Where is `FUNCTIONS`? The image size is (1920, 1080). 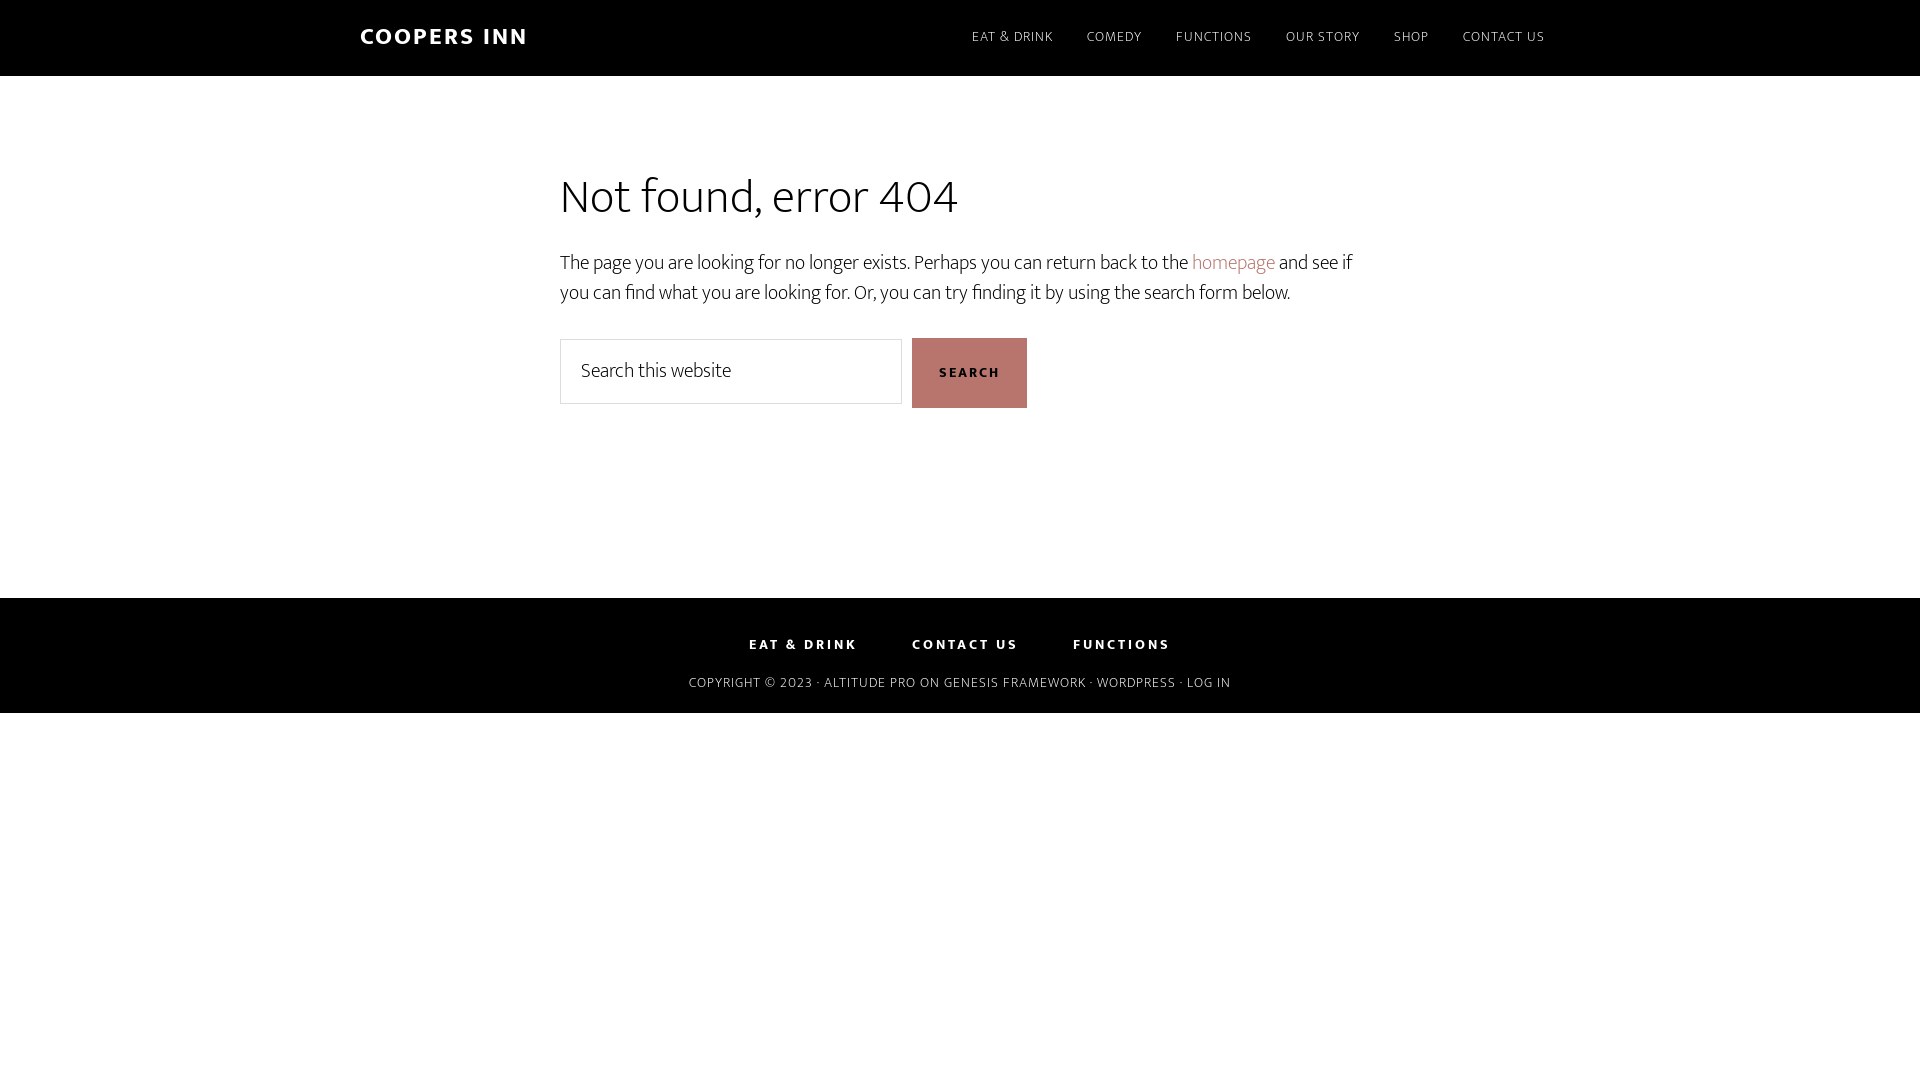
FUNCTIONS is located at coordinates (1214, 38).